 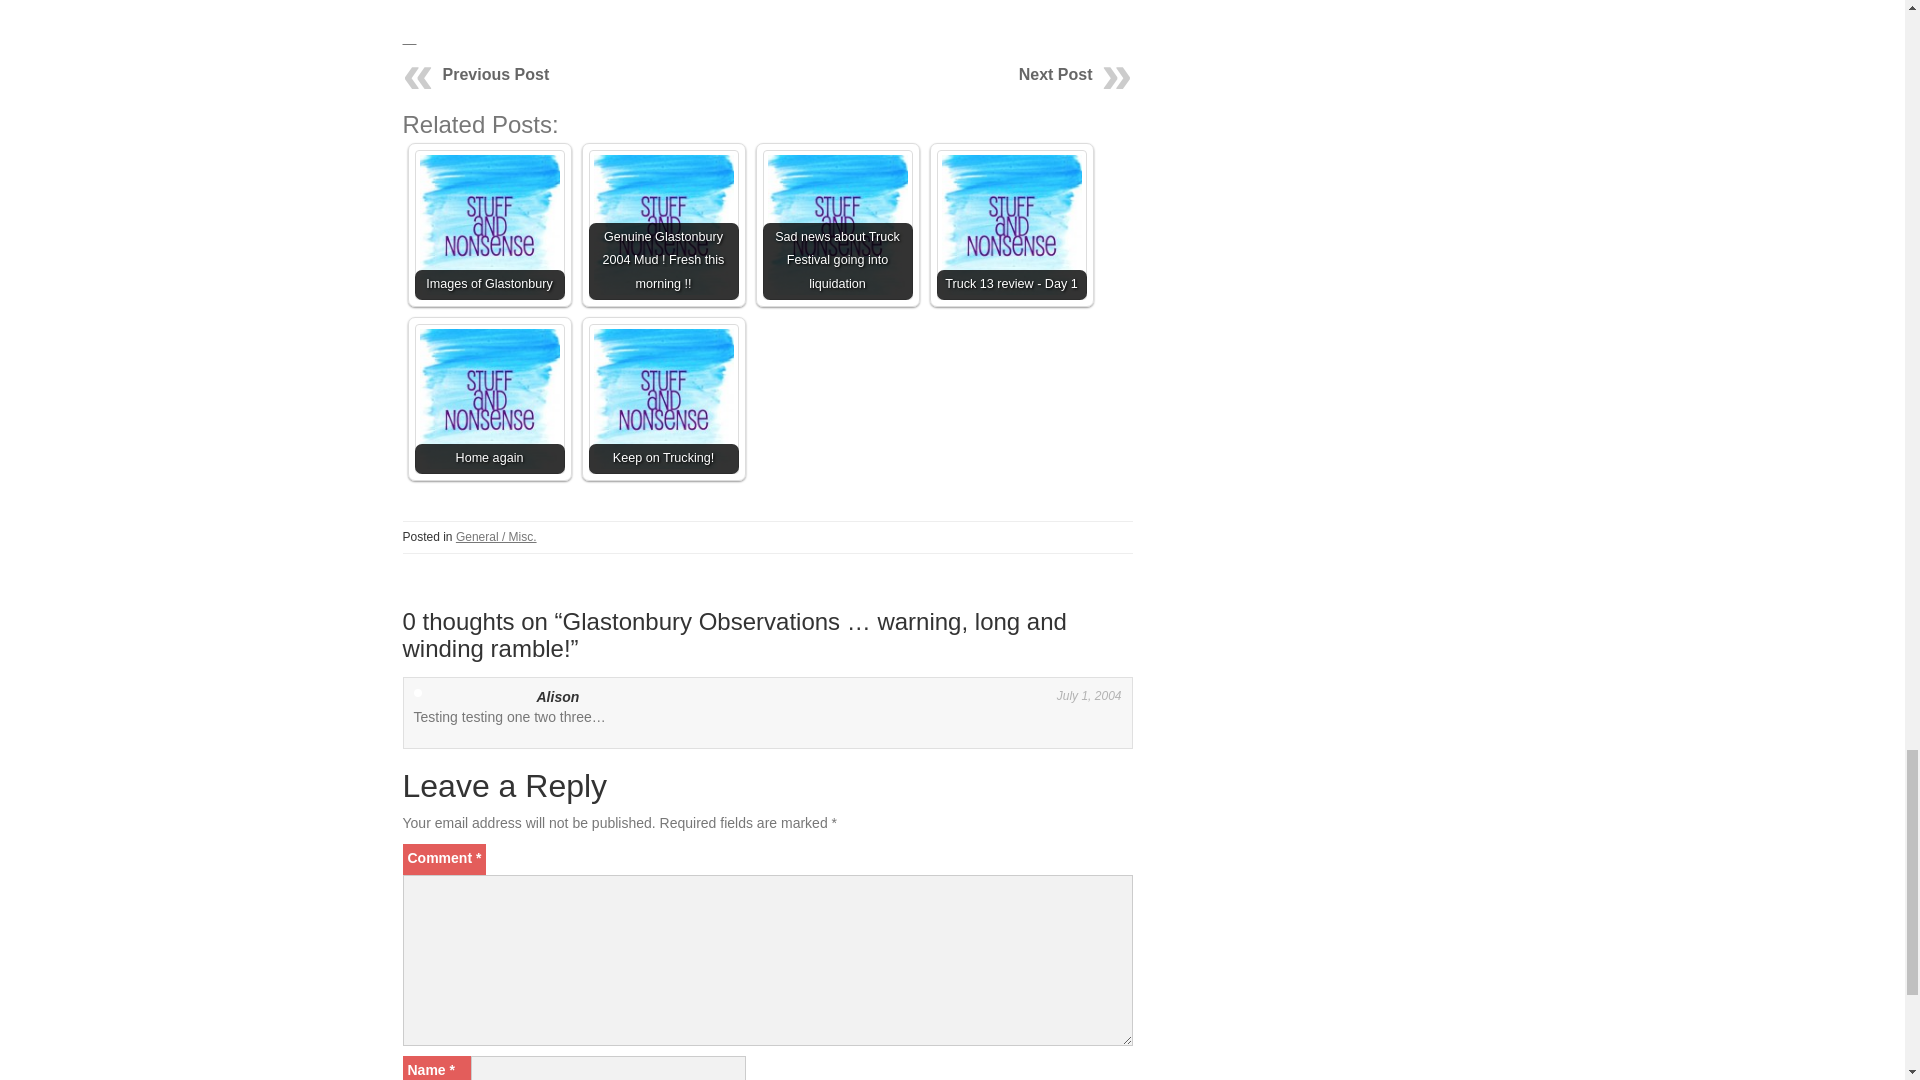 I want to click on Images of Glastonbury, so click(x=489, y=225).